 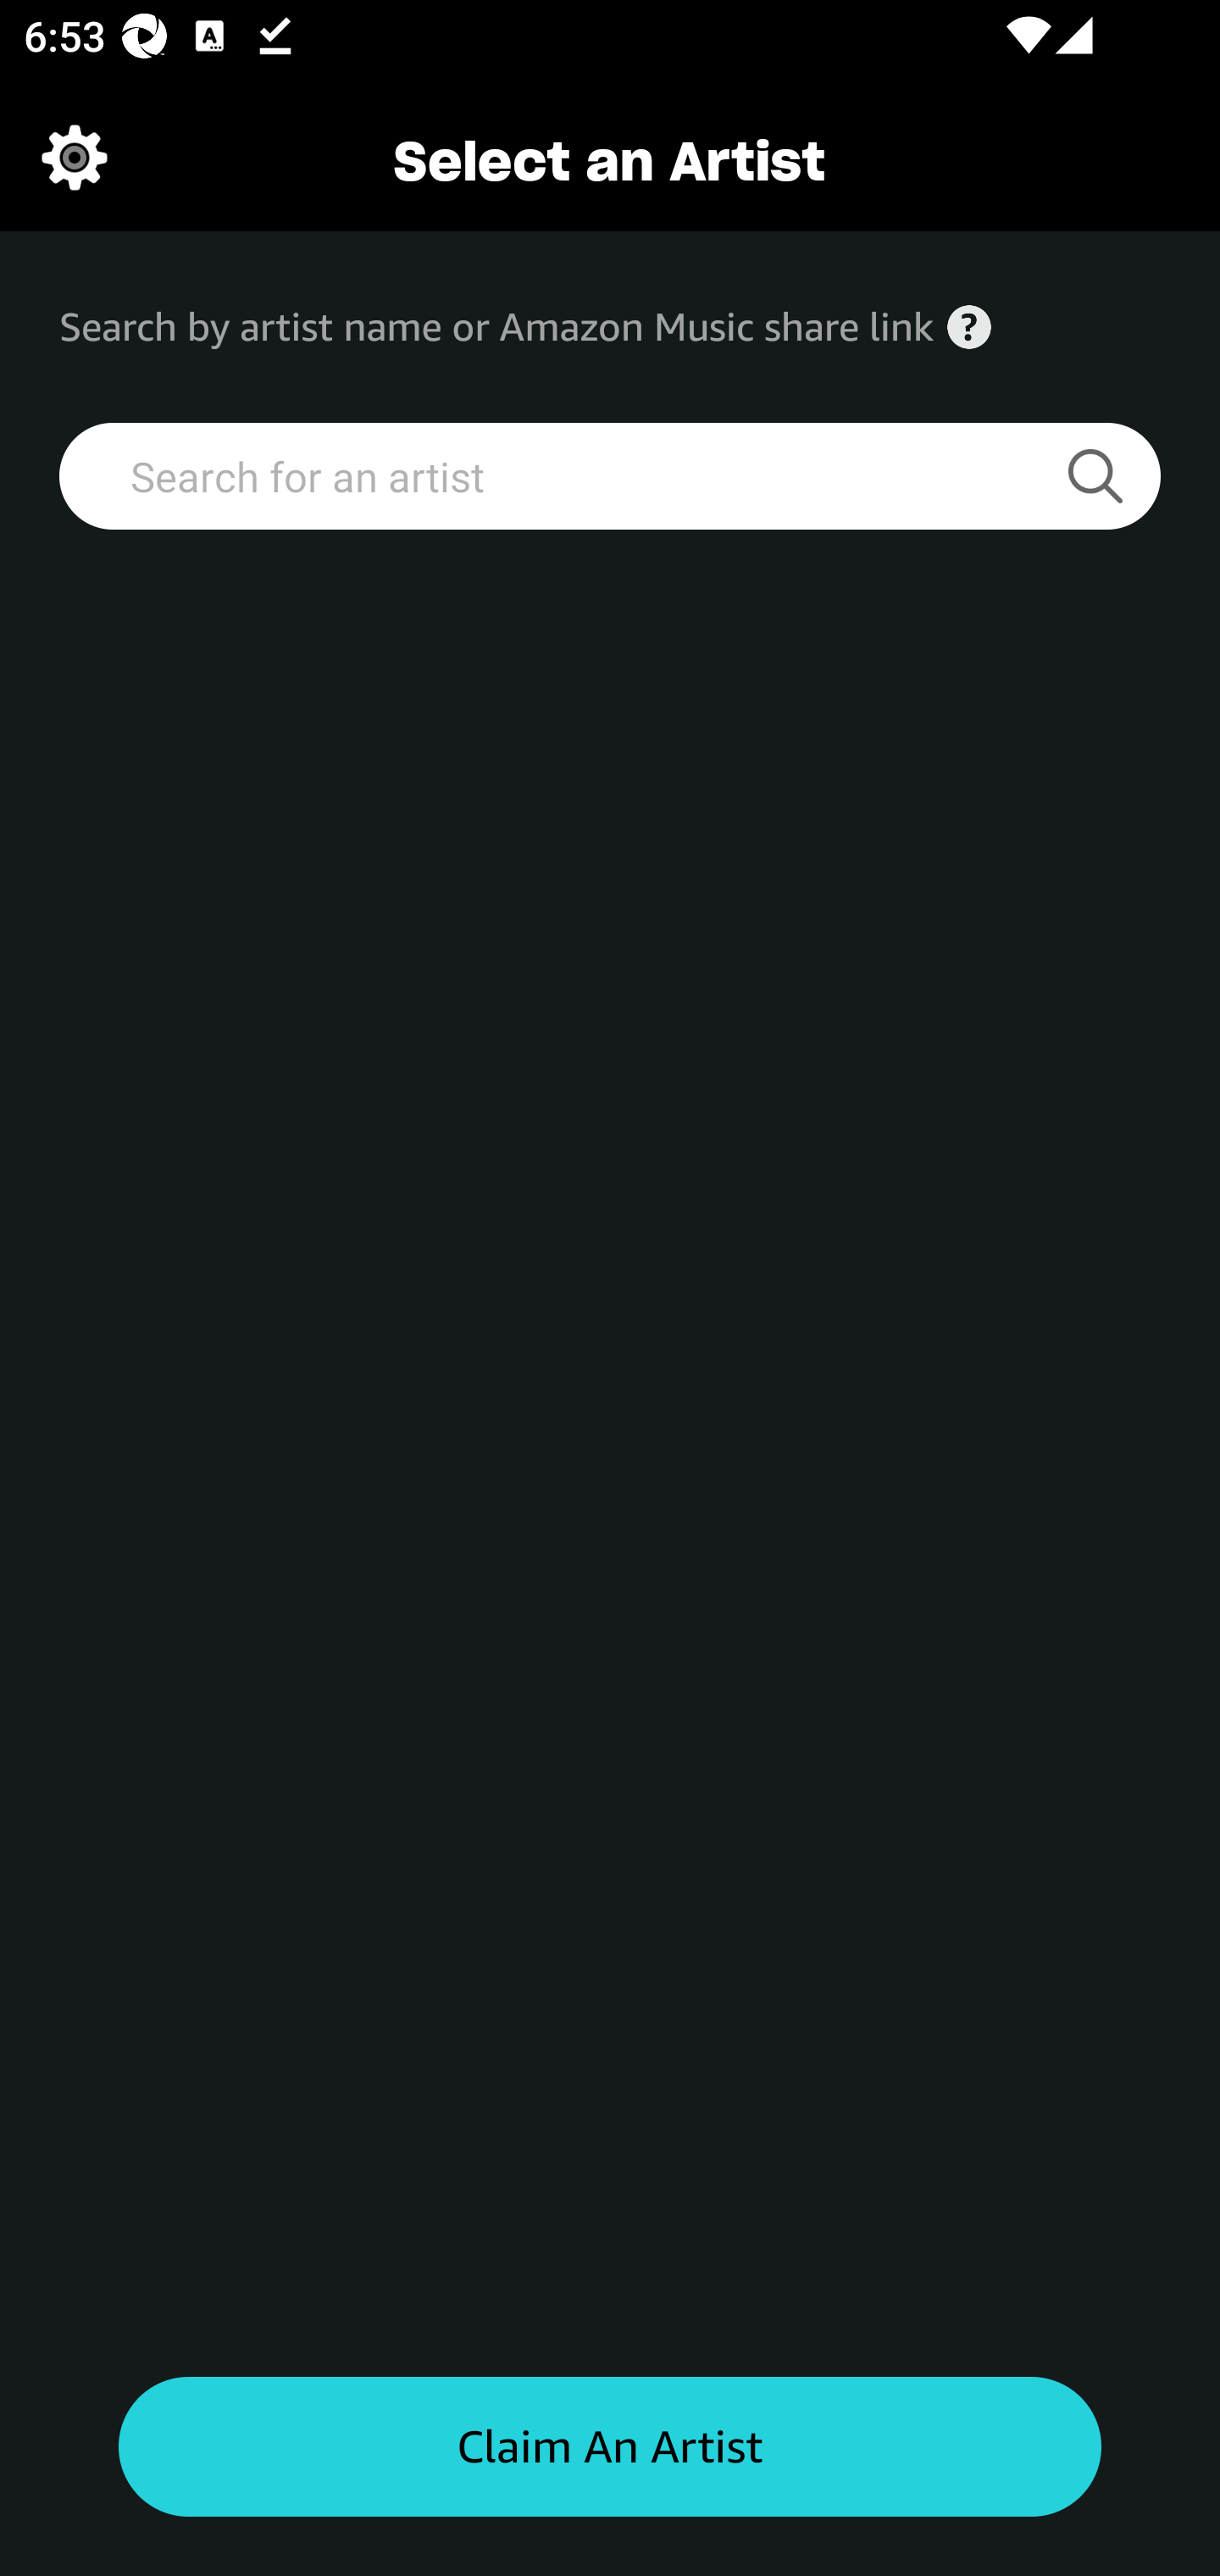 I want to click on Help  icon, so click(x=969, y=327).